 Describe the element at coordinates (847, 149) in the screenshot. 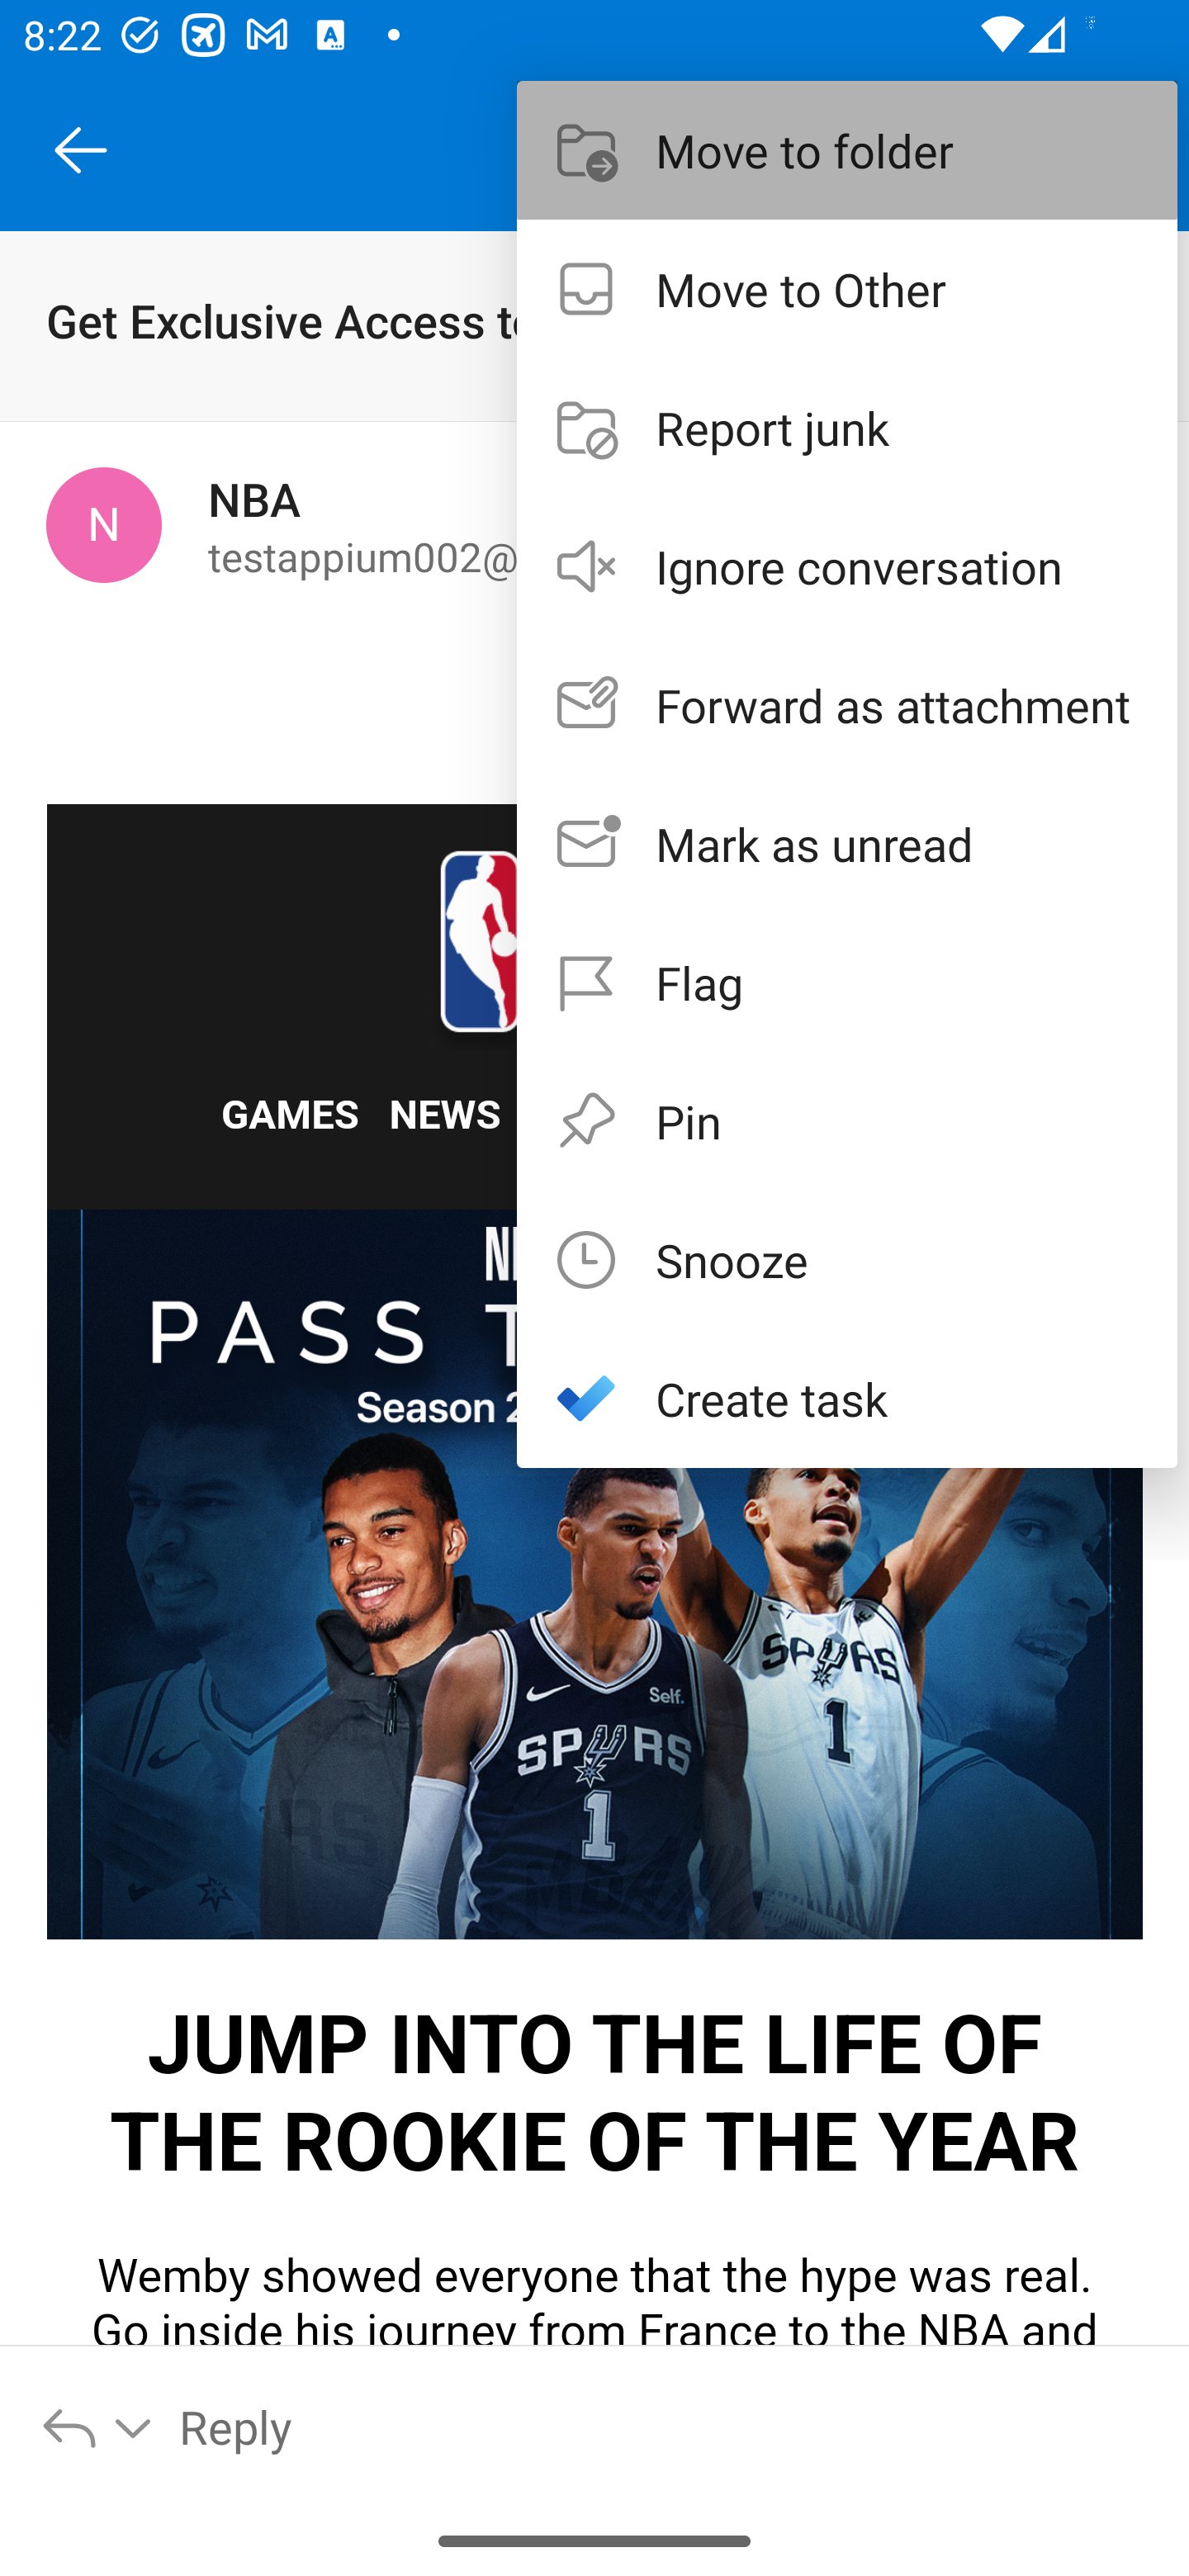

I see `Move to folder` at that location.